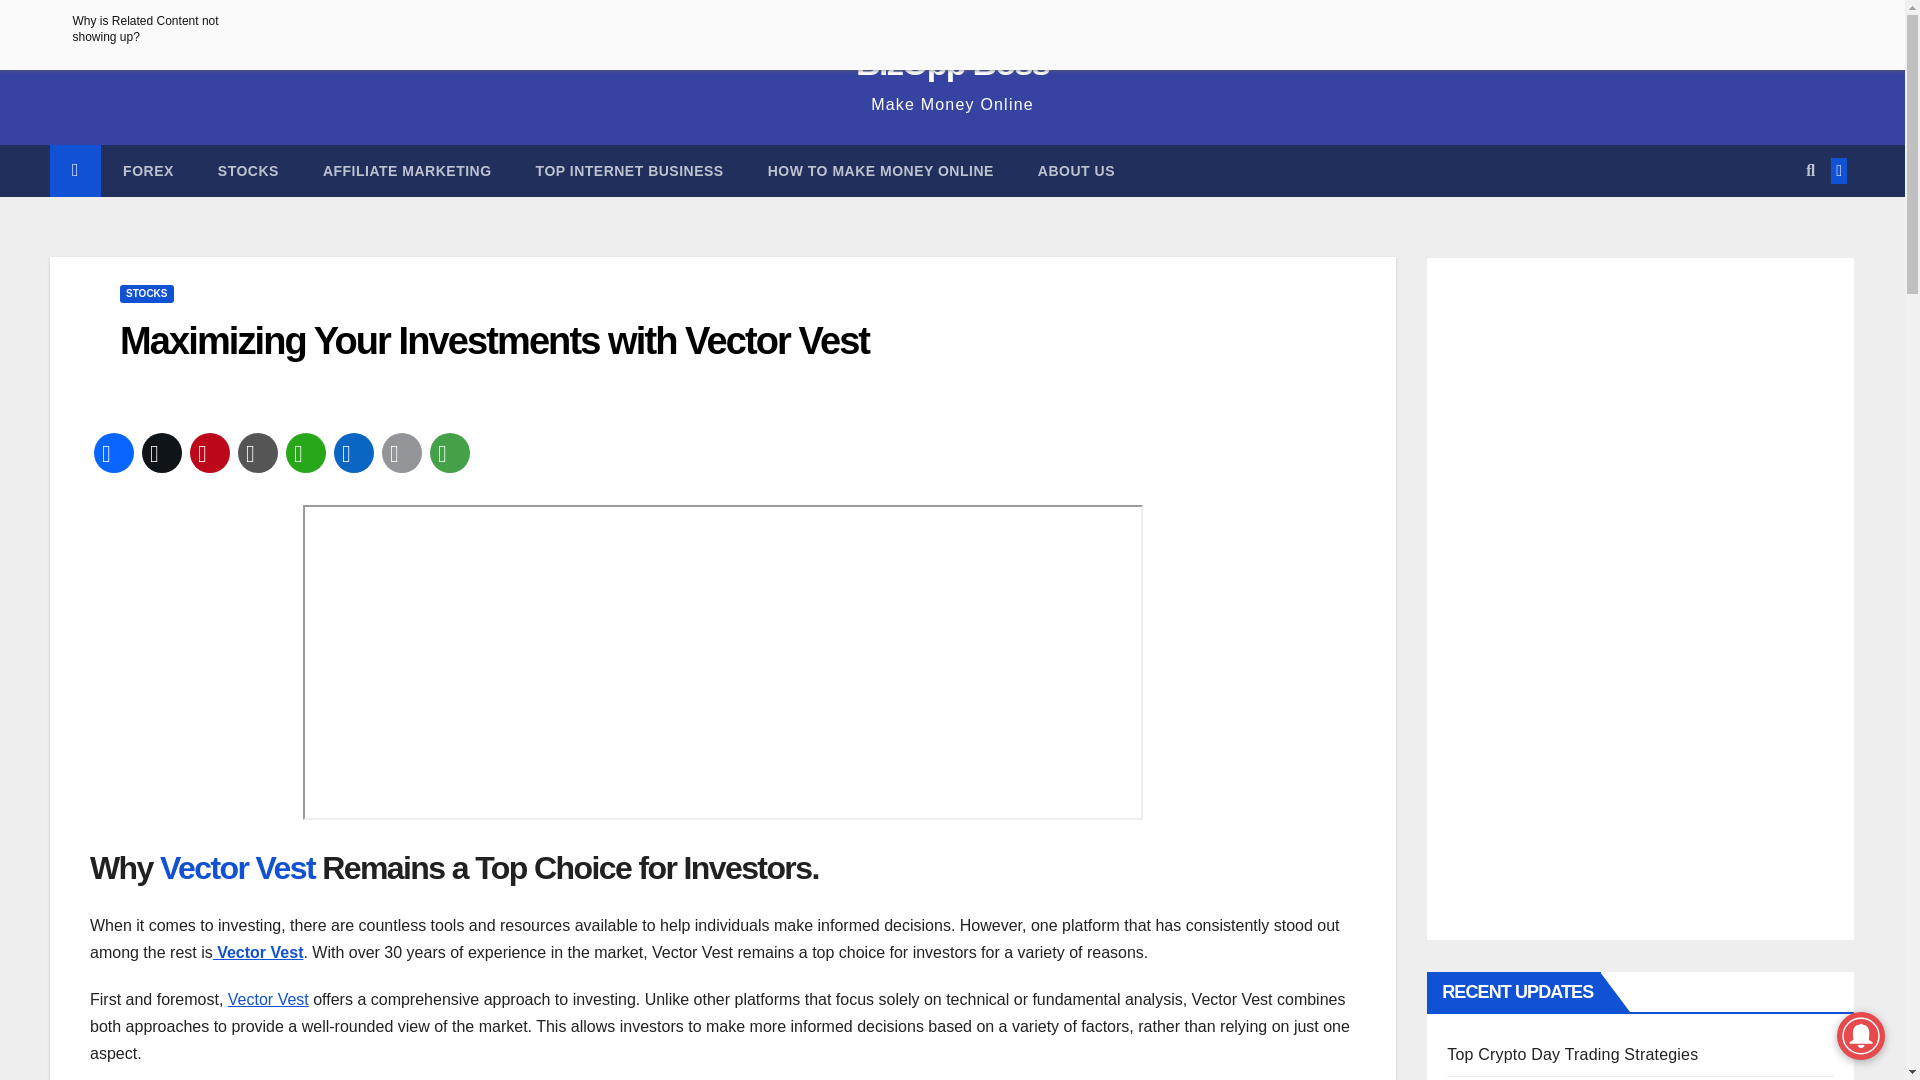  I want to click on ABOUT US, so click(1076, 170).